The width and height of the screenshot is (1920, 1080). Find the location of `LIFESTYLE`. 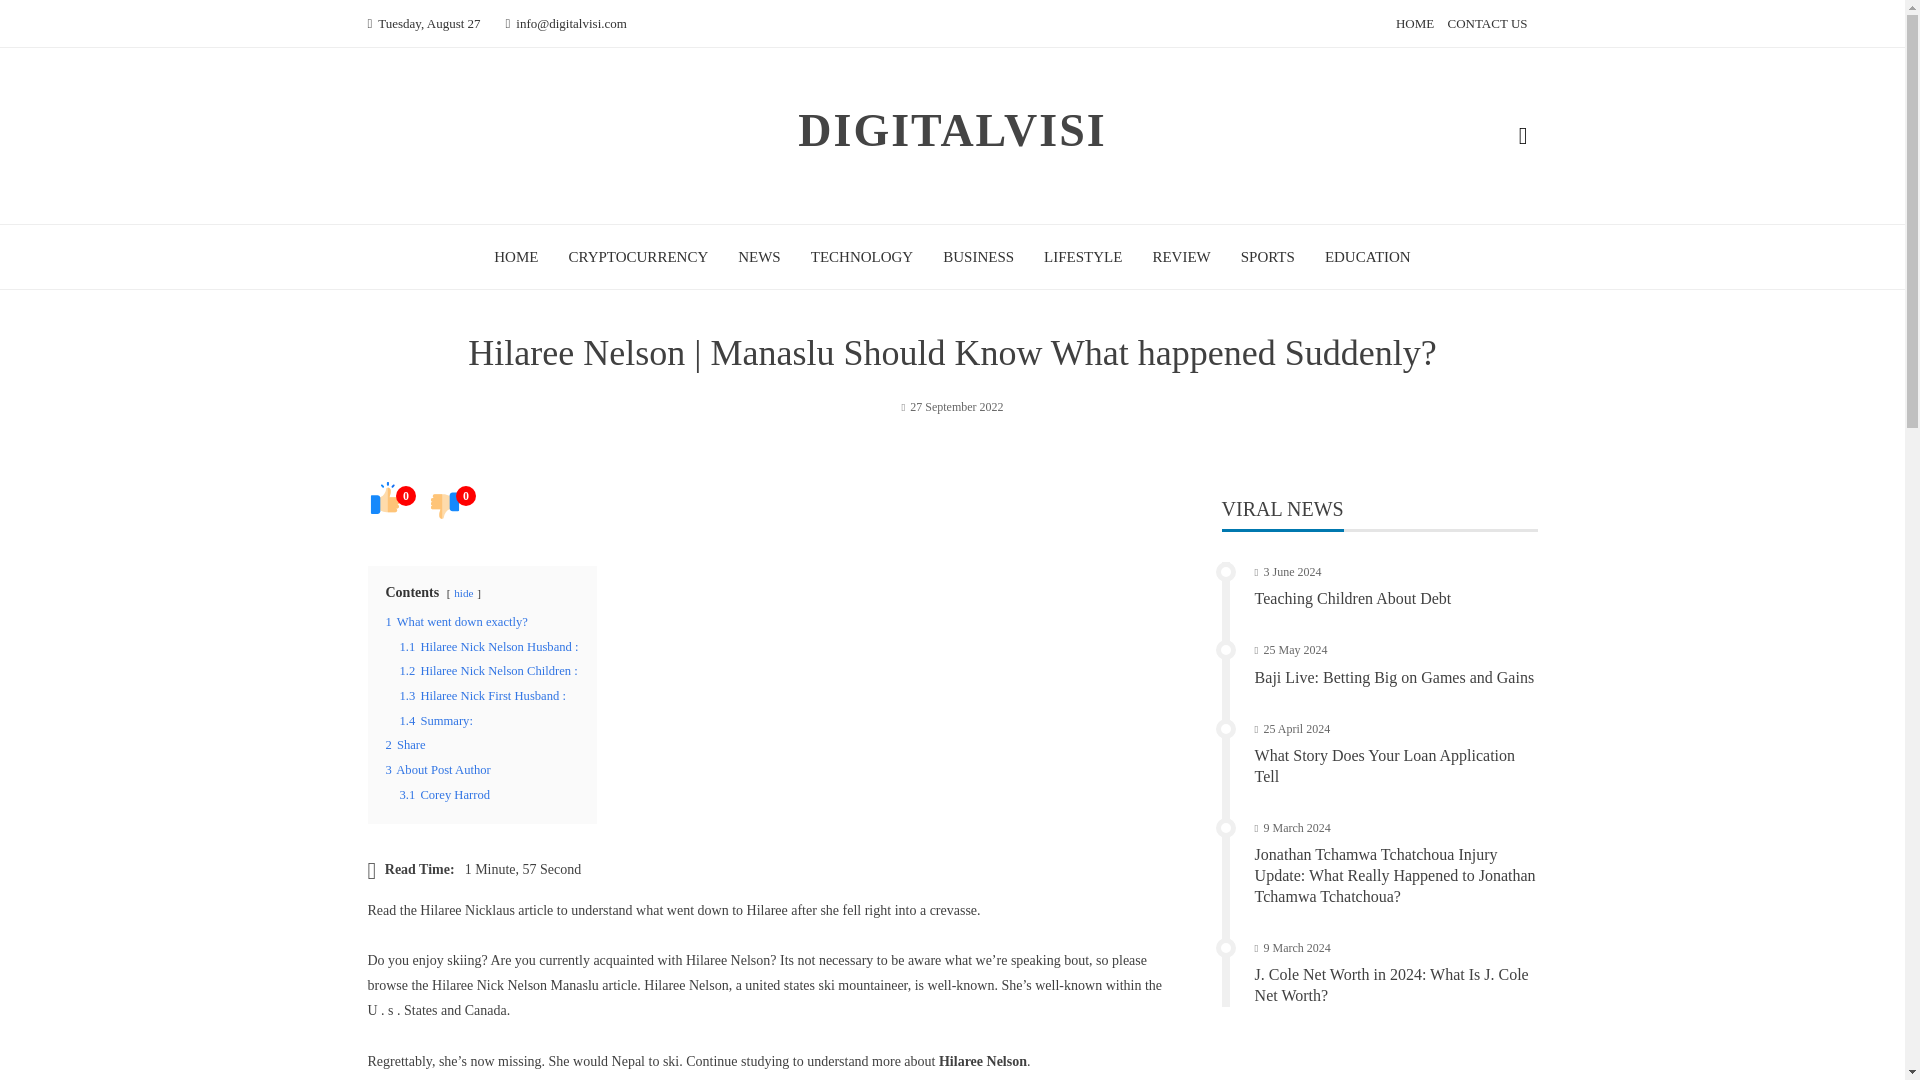

LIFESTYLE is located at coordinates (1082, 256).